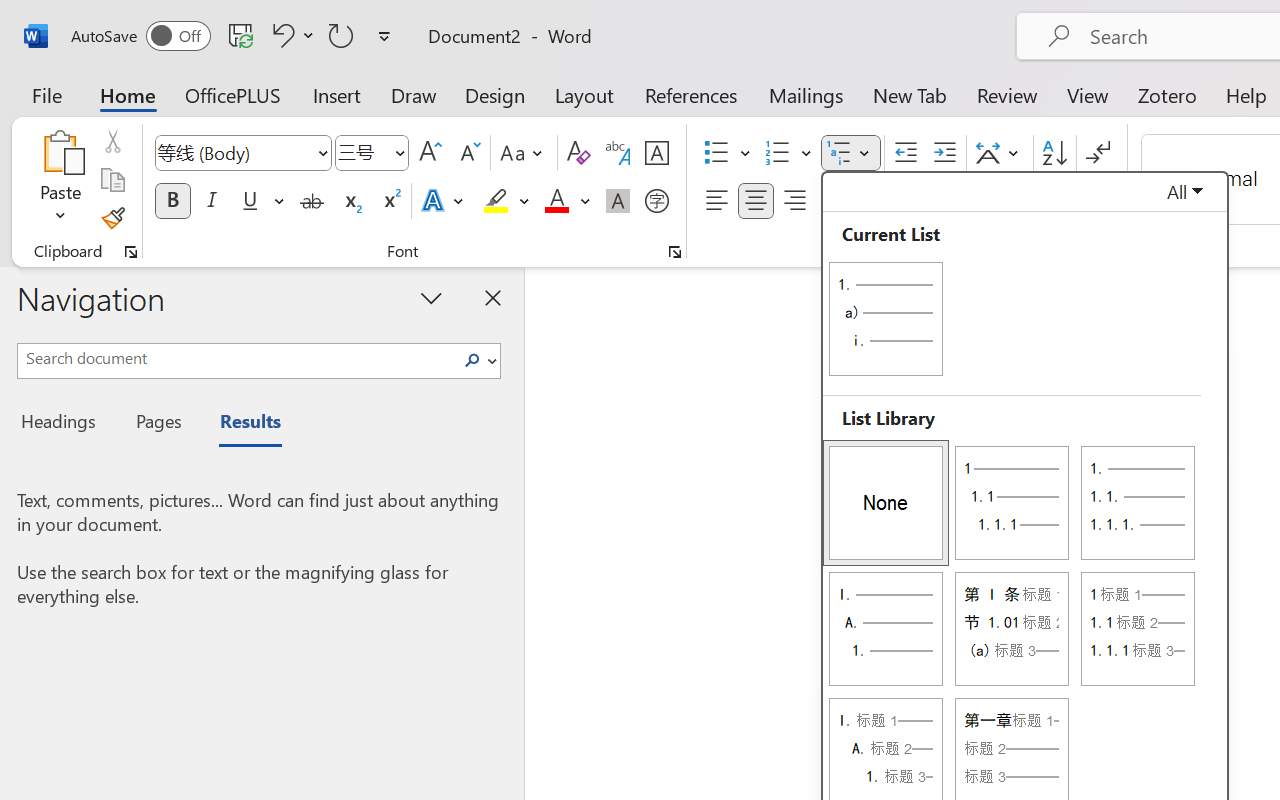 This screenshot has height=800, width=1280. What do you see at coordinates (1054, 153) in the screenshot?
I see `Sort...` at bounding box center [1054, 153].